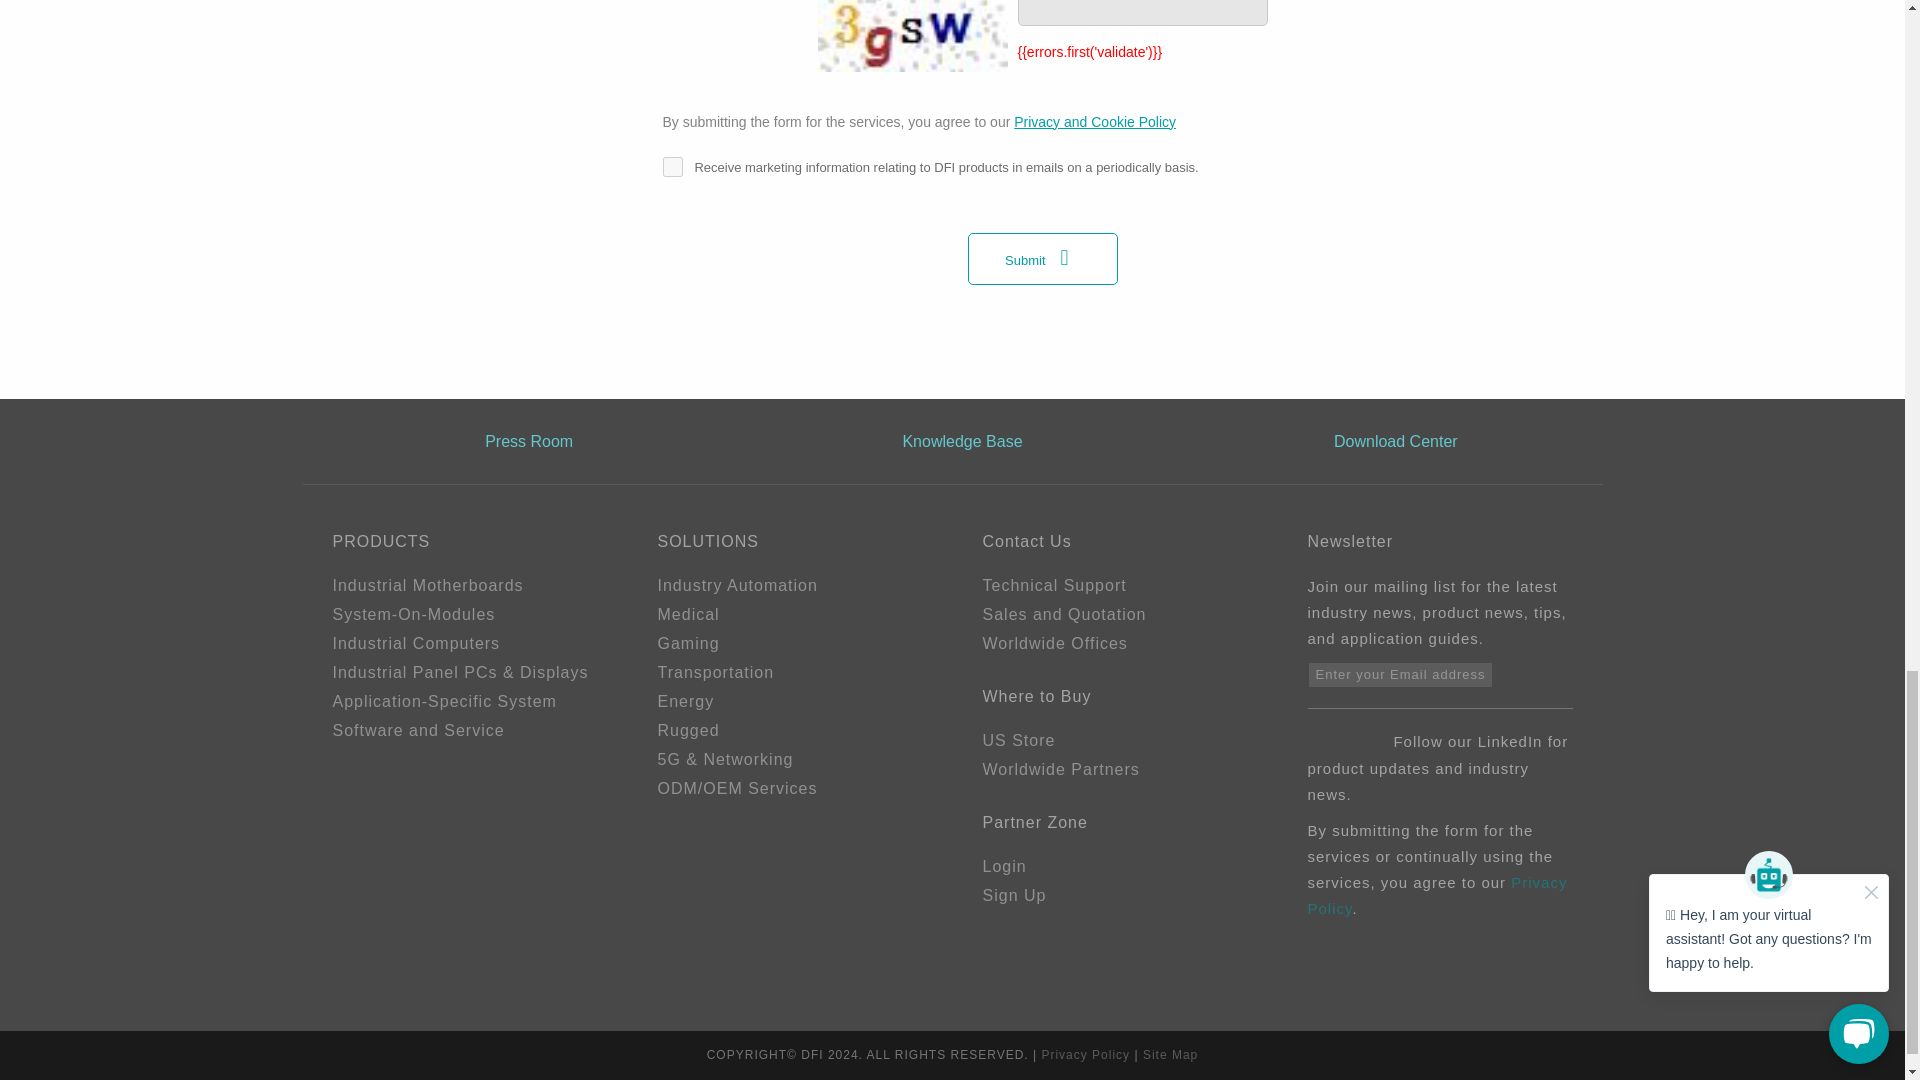  What do you see at coordinates (464, 731) in the screenshot?
I see `Software and Service` at bounding box center [464, 731].